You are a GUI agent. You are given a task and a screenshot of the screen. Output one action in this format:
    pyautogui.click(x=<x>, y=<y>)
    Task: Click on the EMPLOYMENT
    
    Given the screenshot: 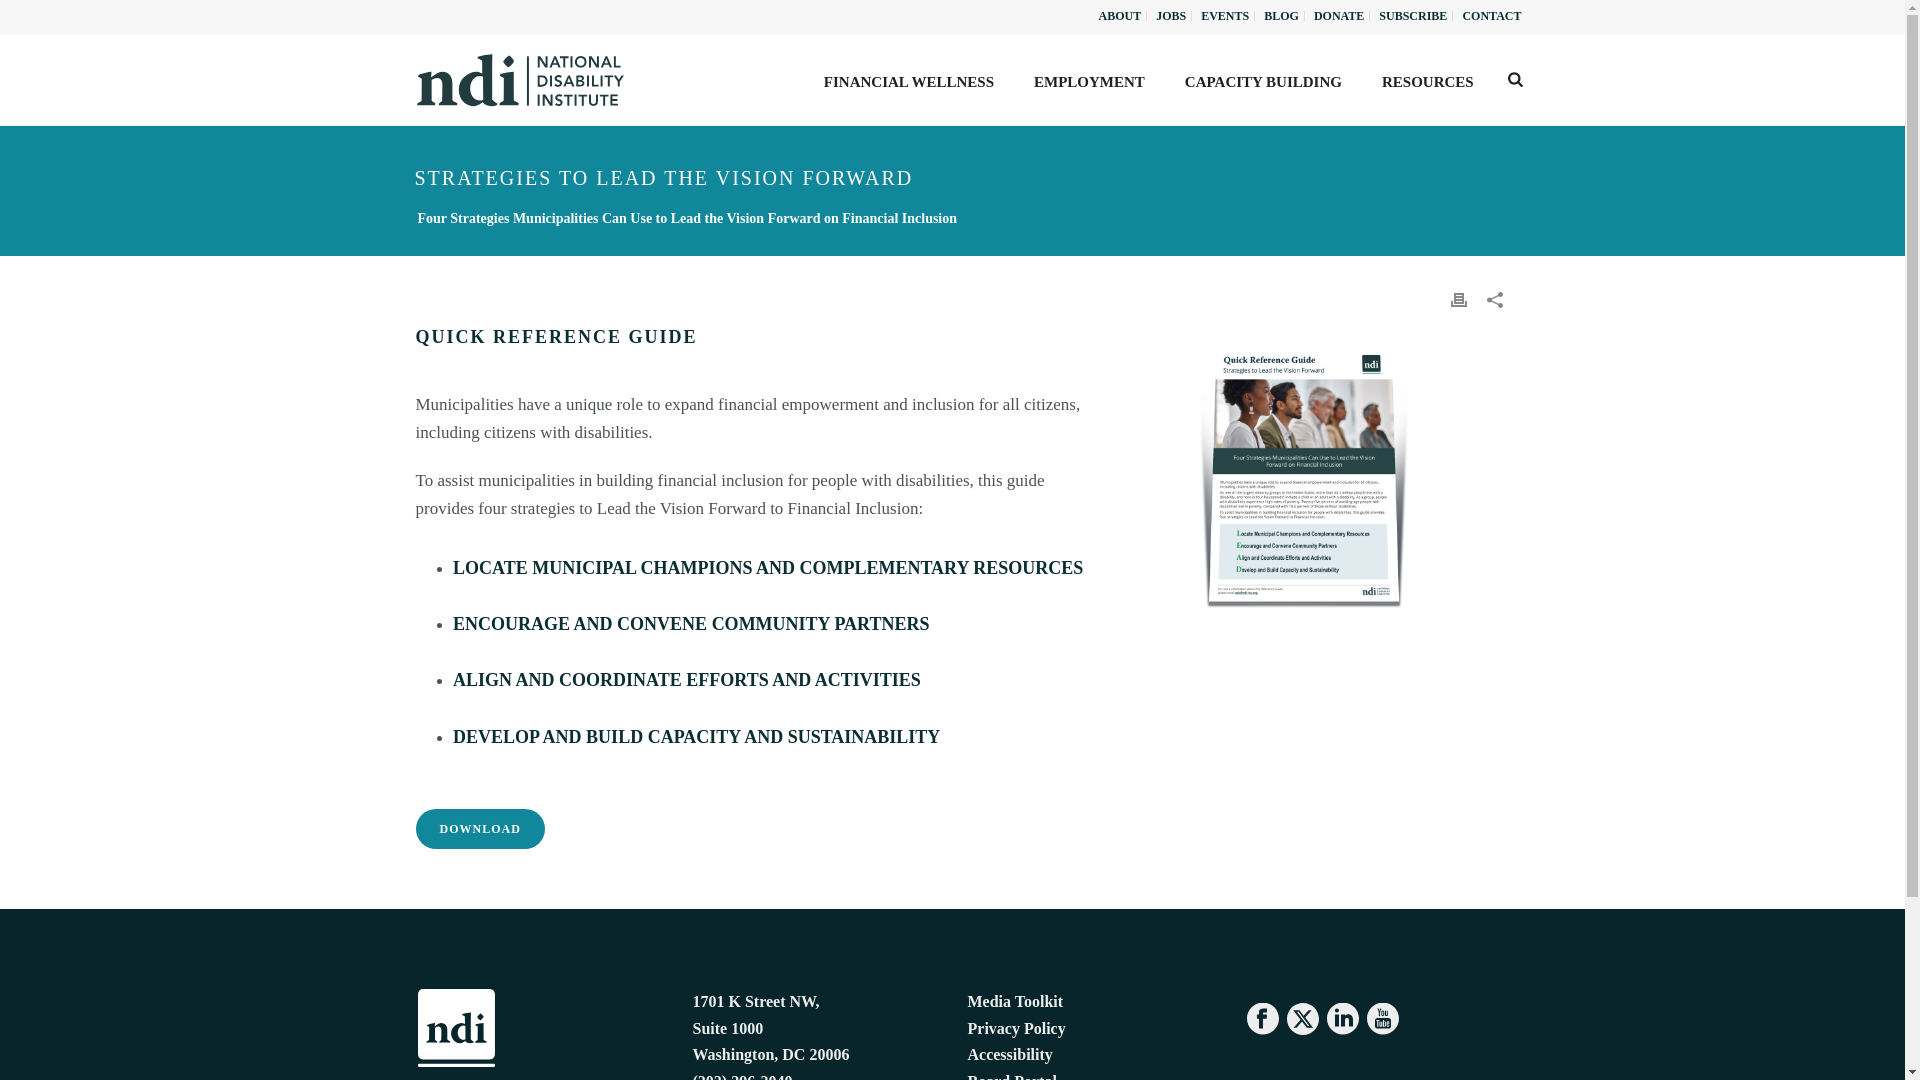 What is the action you would take?
    pyautogui.click(x=1089, y=80)
    